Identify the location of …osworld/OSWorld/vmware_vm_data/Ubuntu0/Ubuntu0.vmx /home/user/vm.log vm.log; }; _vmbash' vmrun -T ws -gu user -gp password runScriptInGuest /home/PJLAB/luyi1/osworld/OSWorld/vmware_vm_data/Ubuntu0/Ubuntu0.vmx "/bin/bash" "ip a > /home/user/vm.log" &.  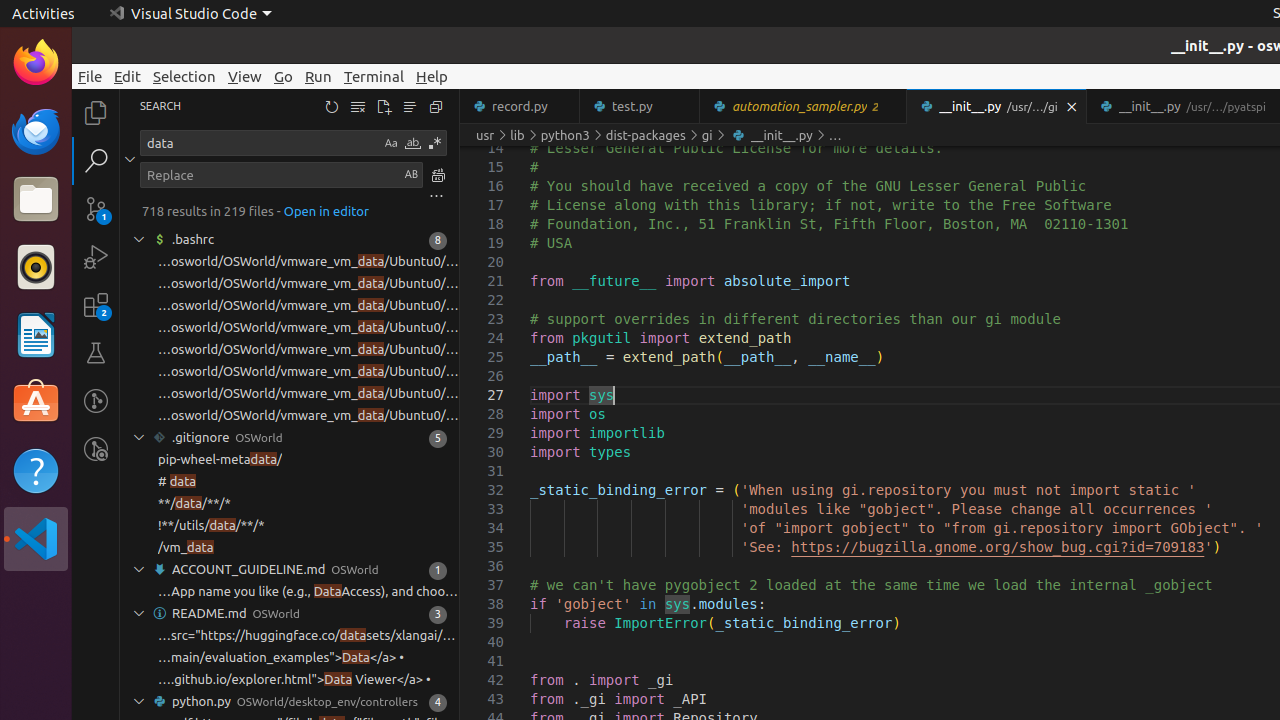
(308, 328).